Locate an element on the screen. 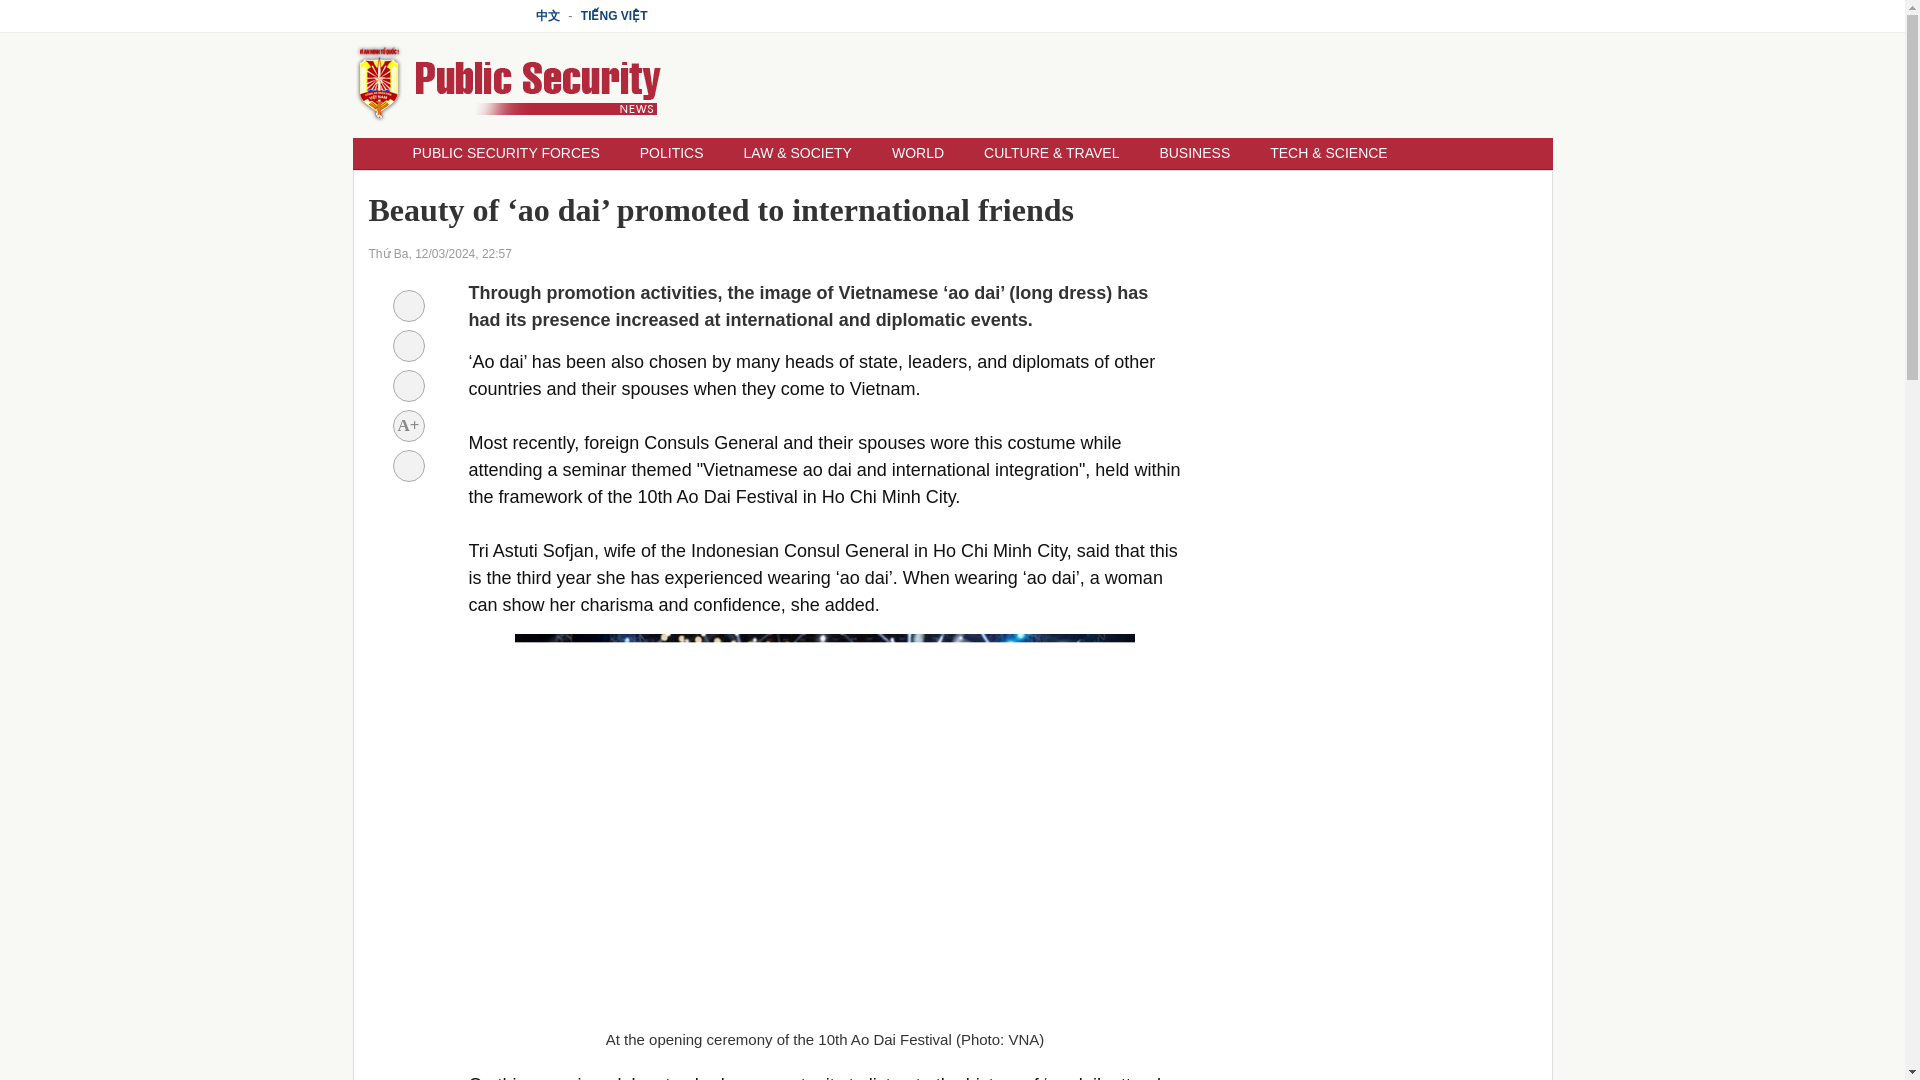 Image resolution: width=1920 pixels, height=1080 pixels. WORLD is located at coordinates (917, 153).